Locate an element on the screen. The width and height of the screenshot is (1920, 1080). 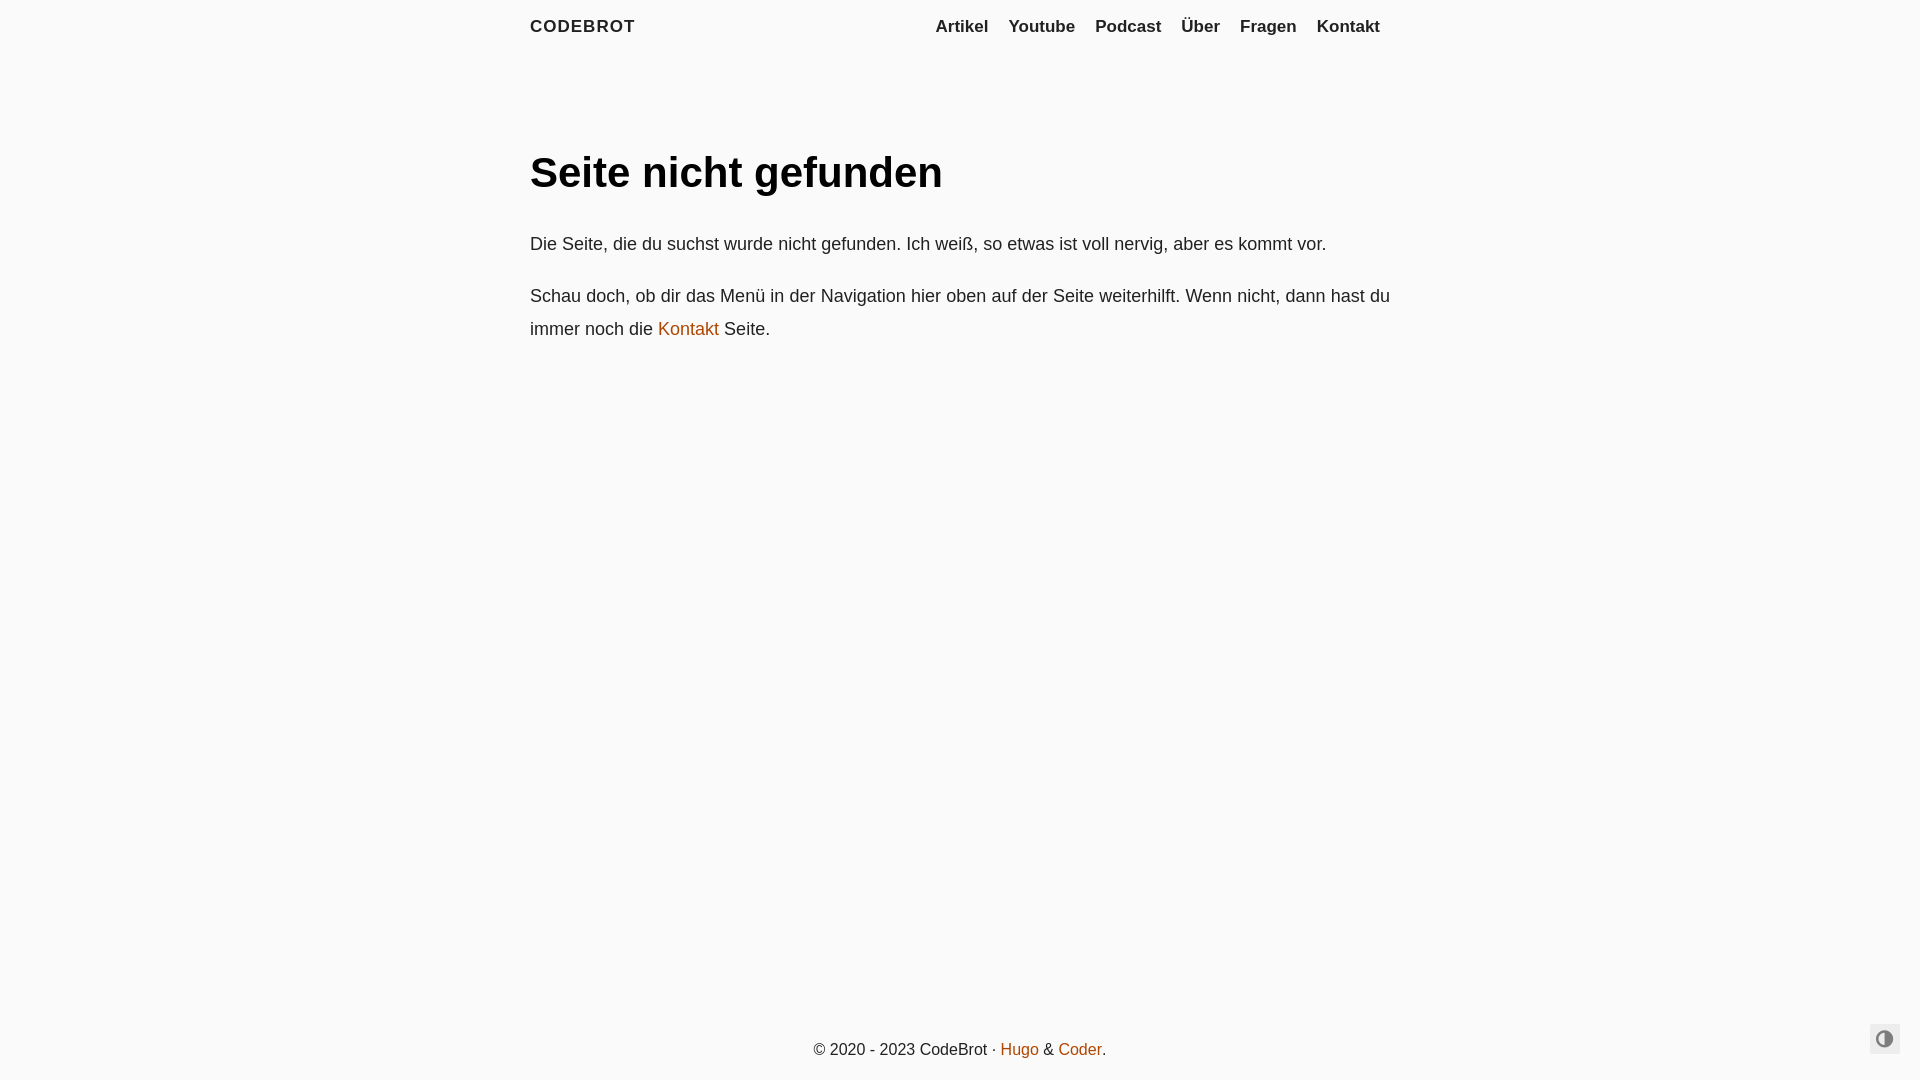
Youtube is located at coordinates (1042, 26).